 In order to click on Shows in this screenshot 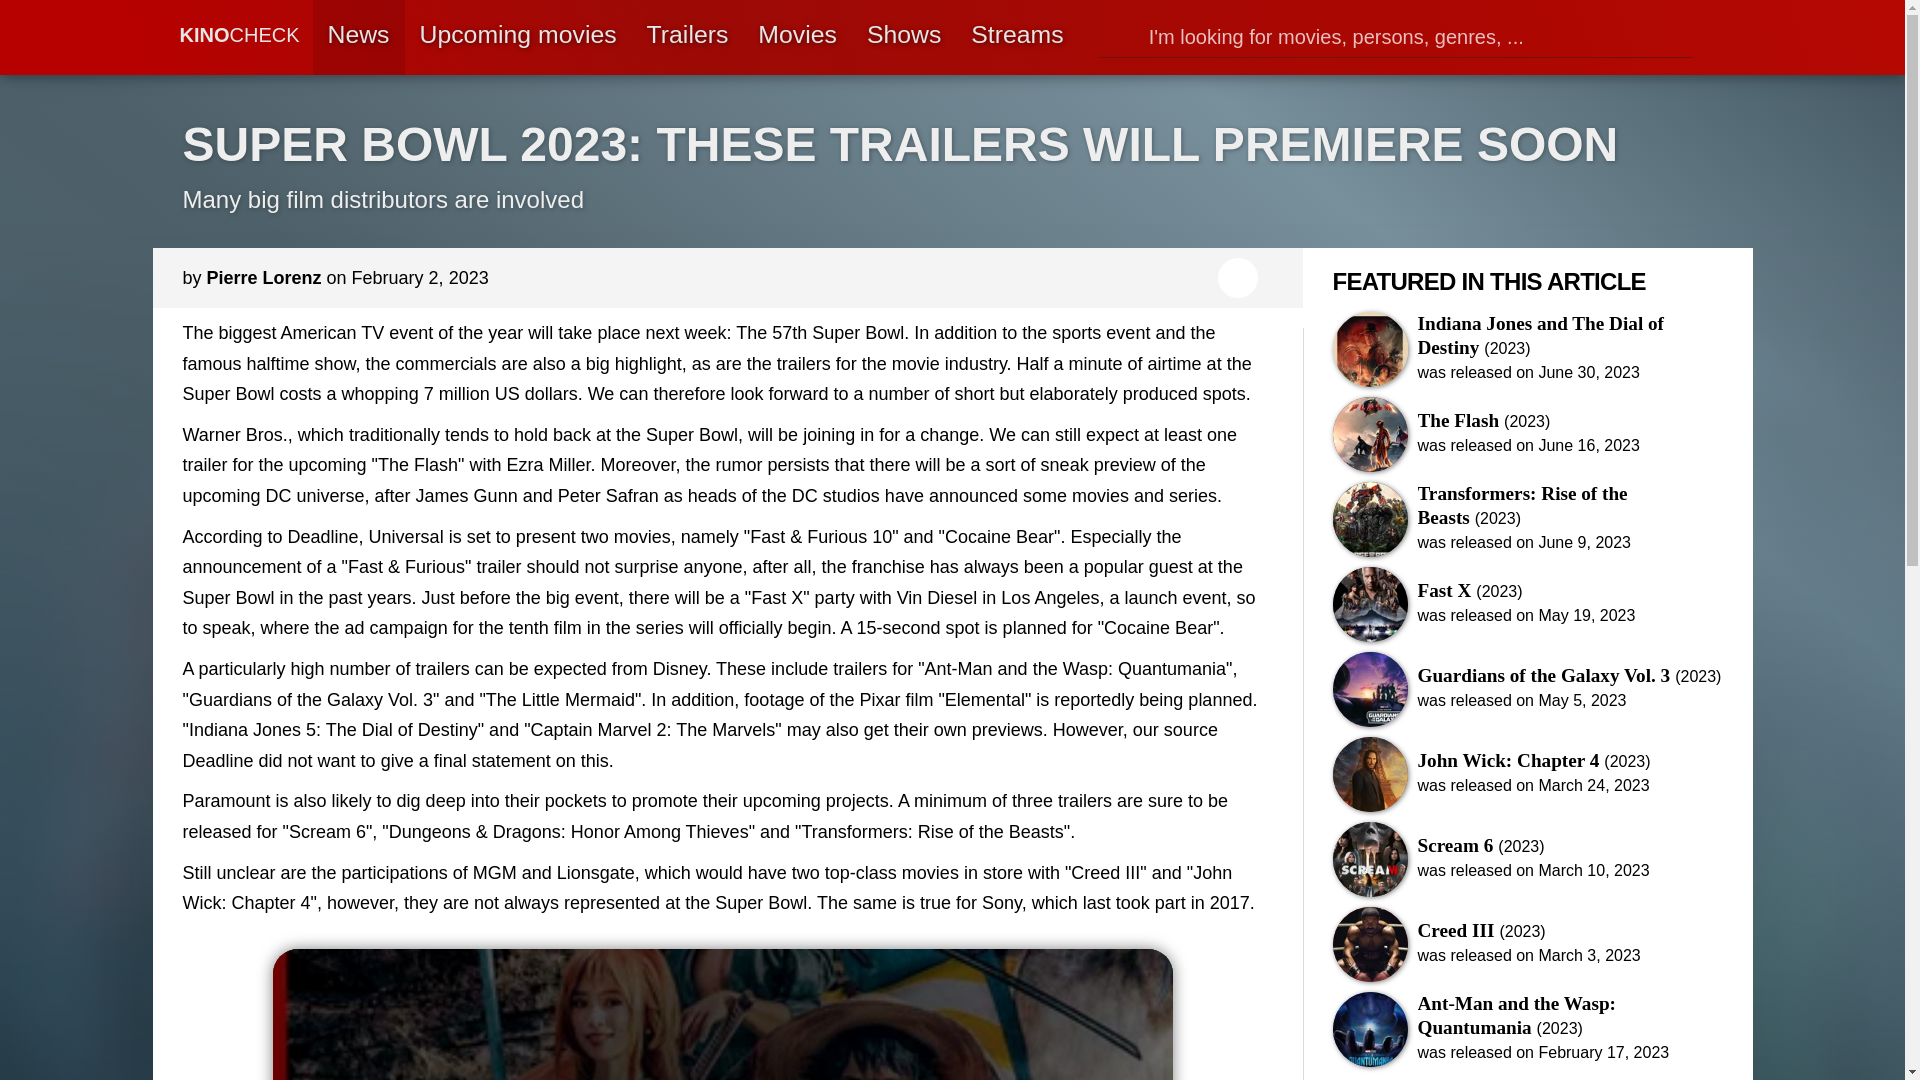, I will do `click(904, 37)`.